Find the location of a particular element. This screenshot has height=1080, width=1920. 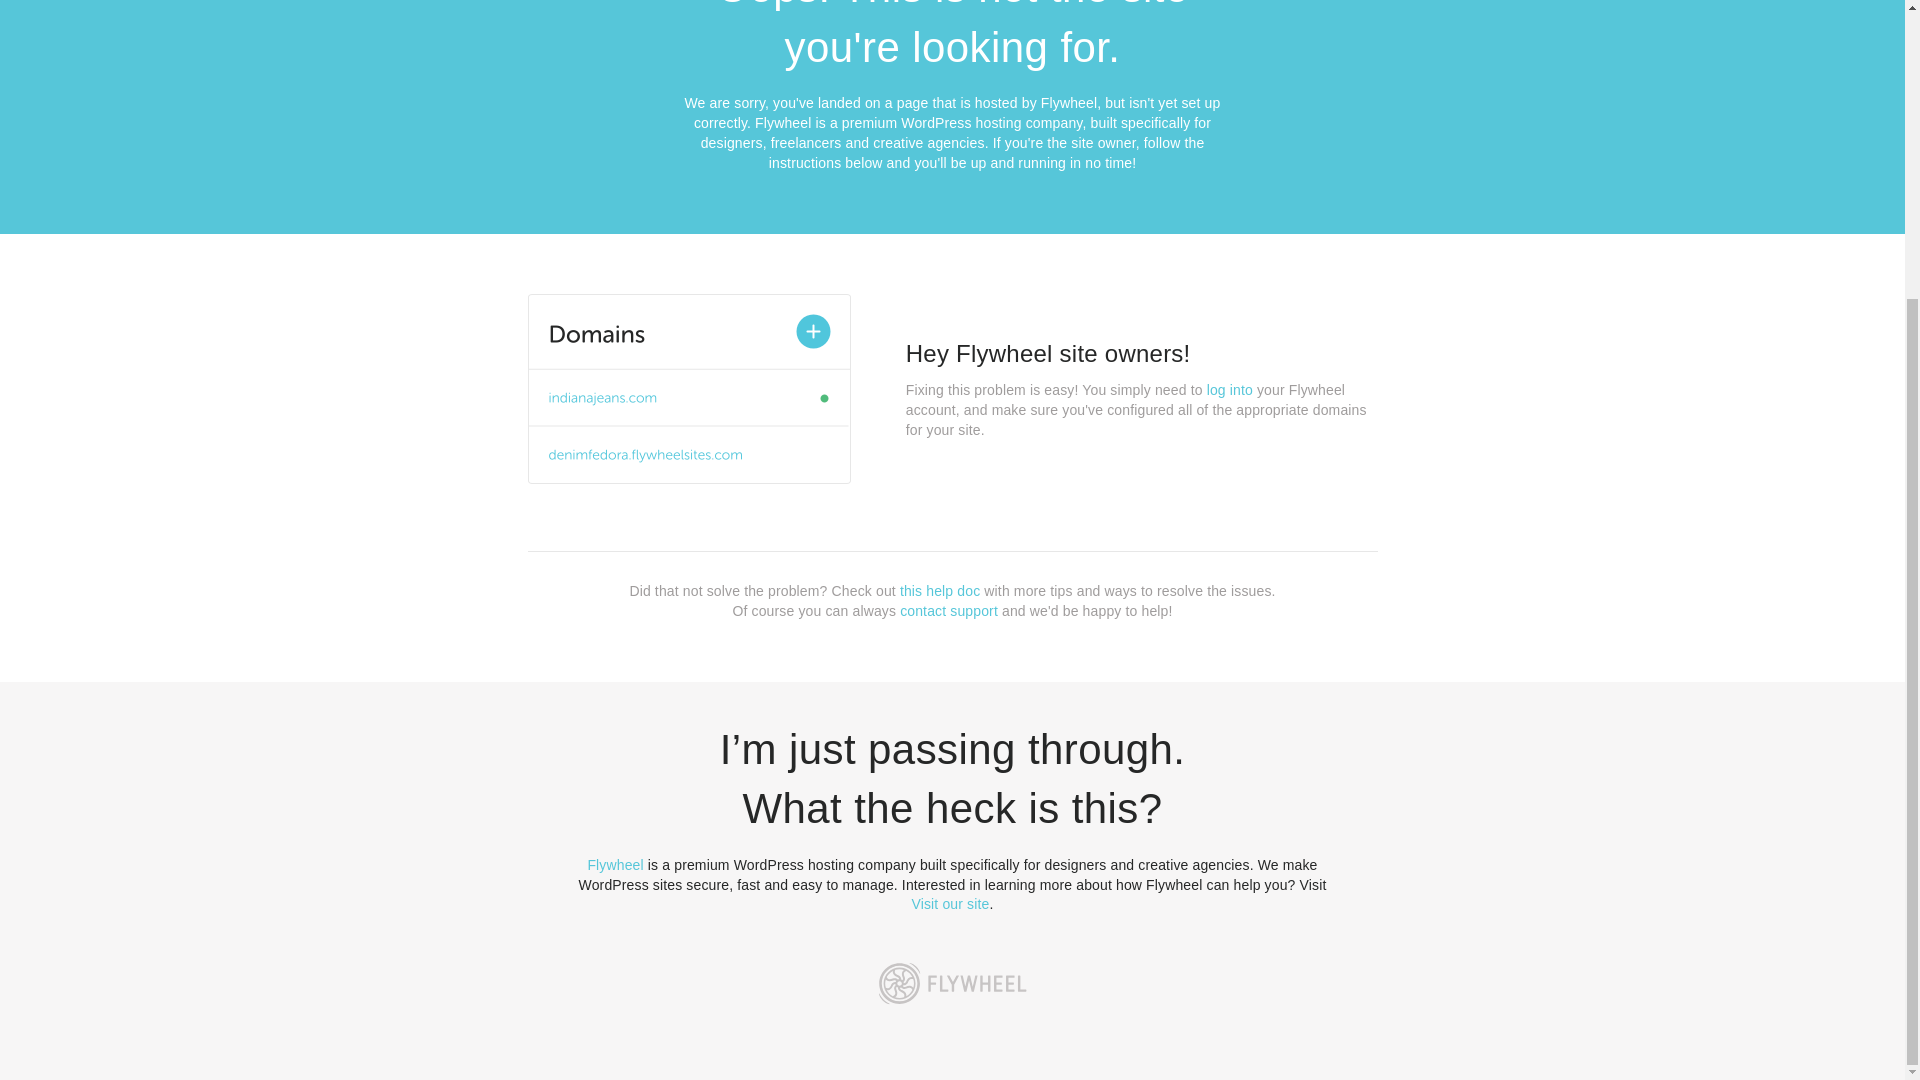

this help doc is located at coordinates (940, 591).